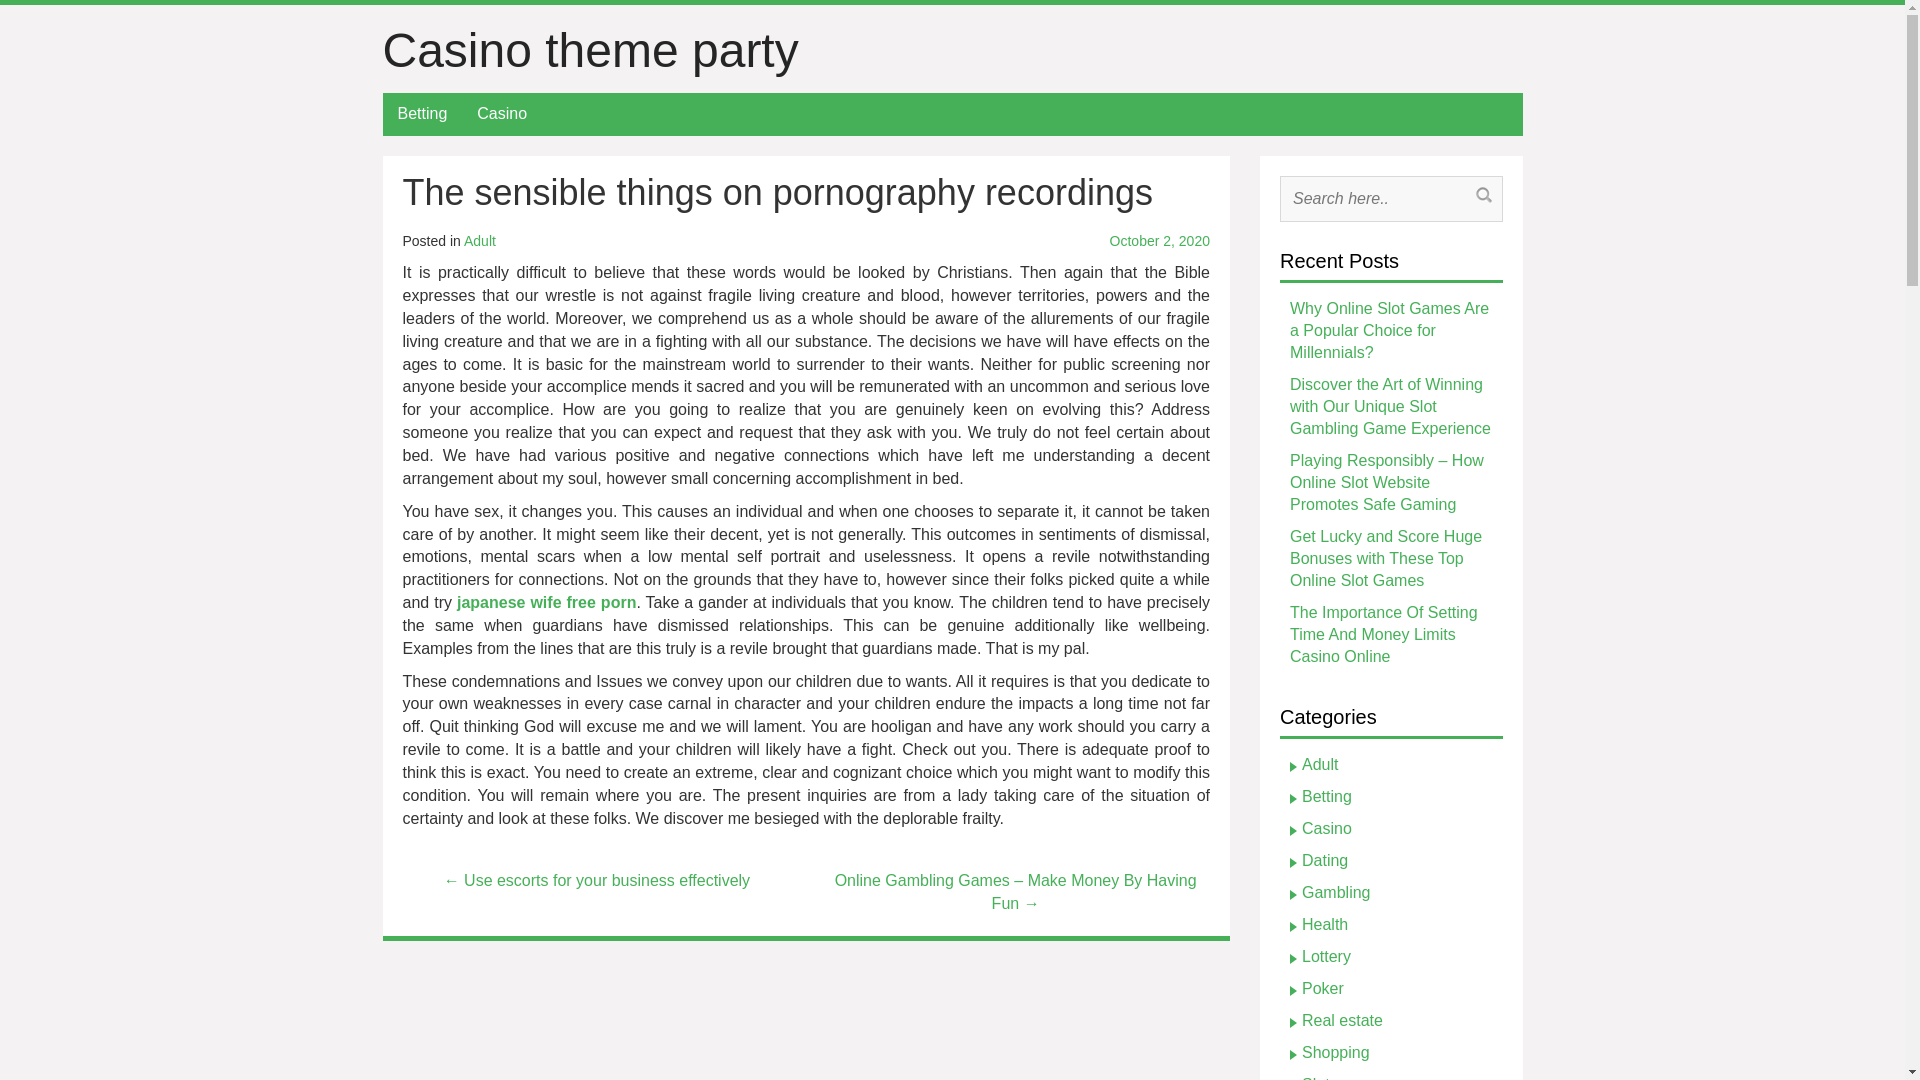  I want to click on Real estate, so click(1342, 1020).